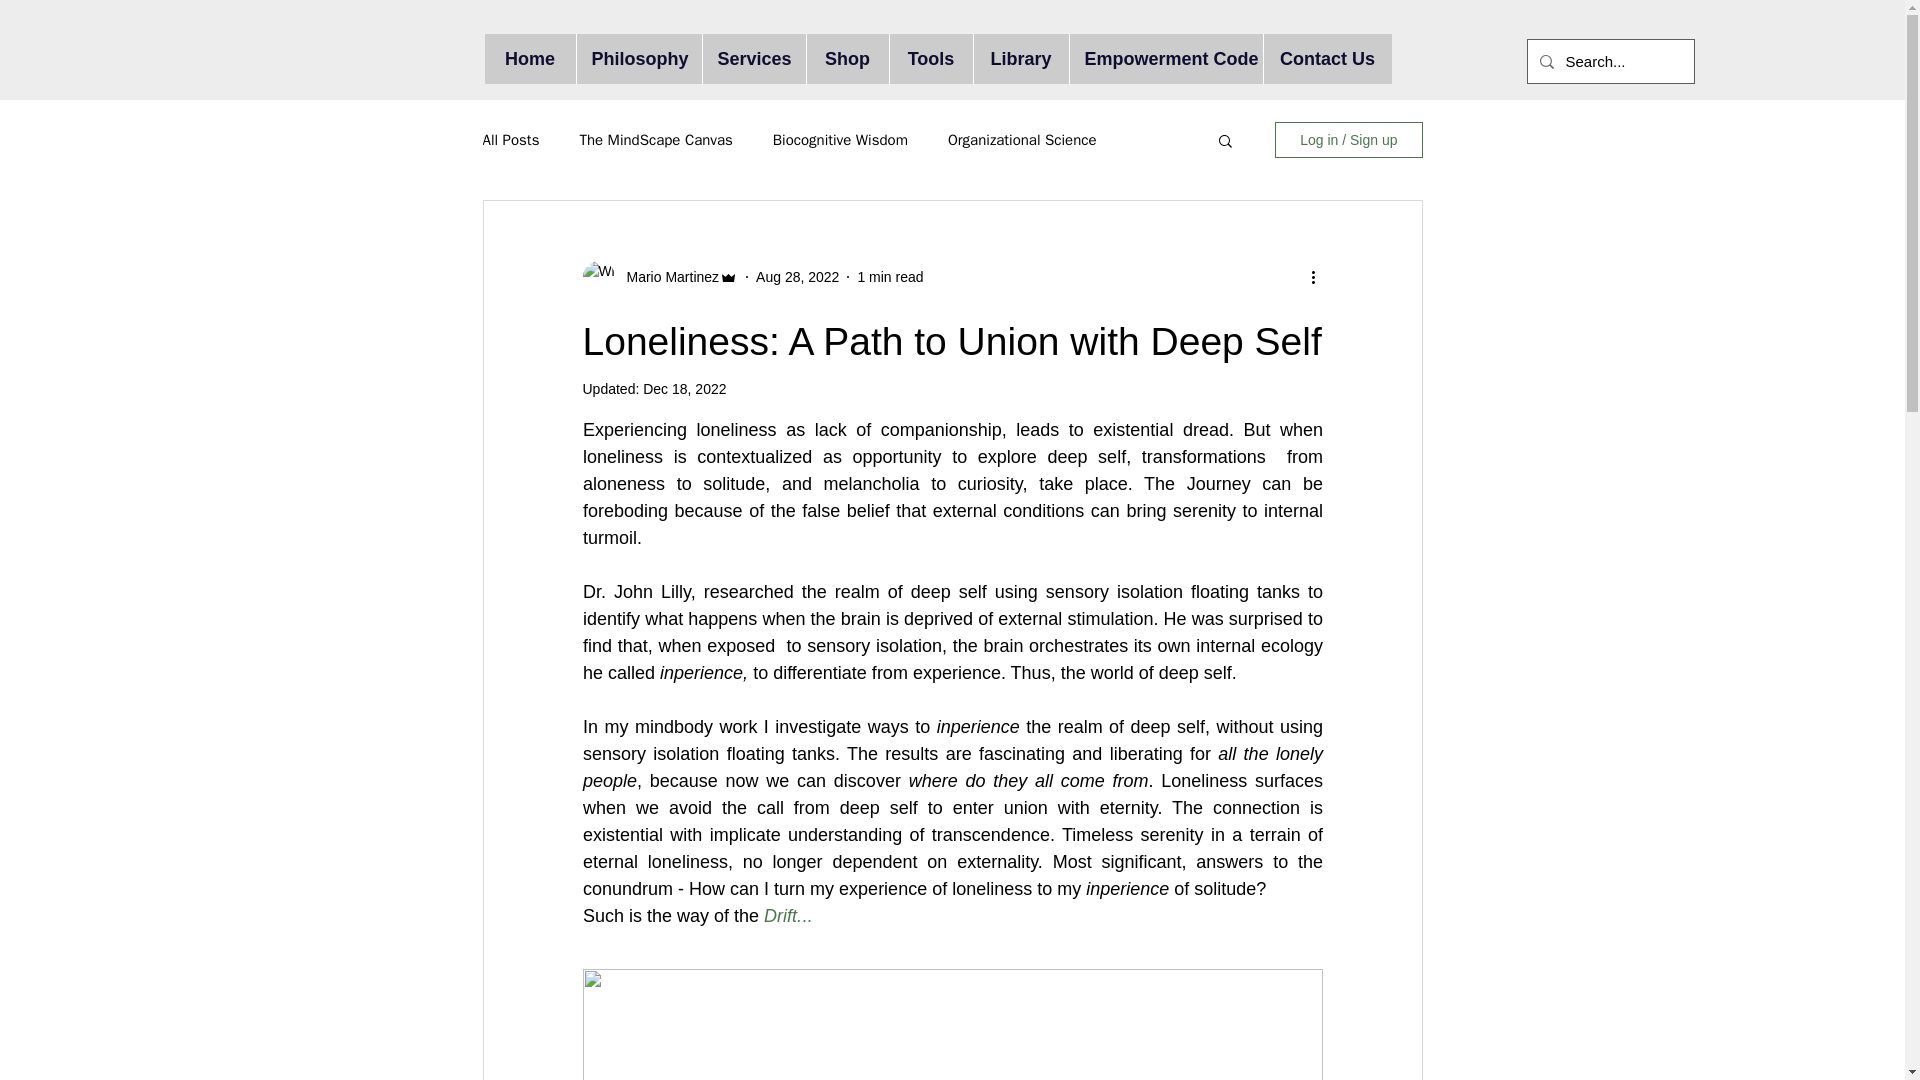 The width and height of the screenshot is (1920, 1080). Describe the element at coordinates (929, 58) in the screenshot. I see `Tools` at that location.